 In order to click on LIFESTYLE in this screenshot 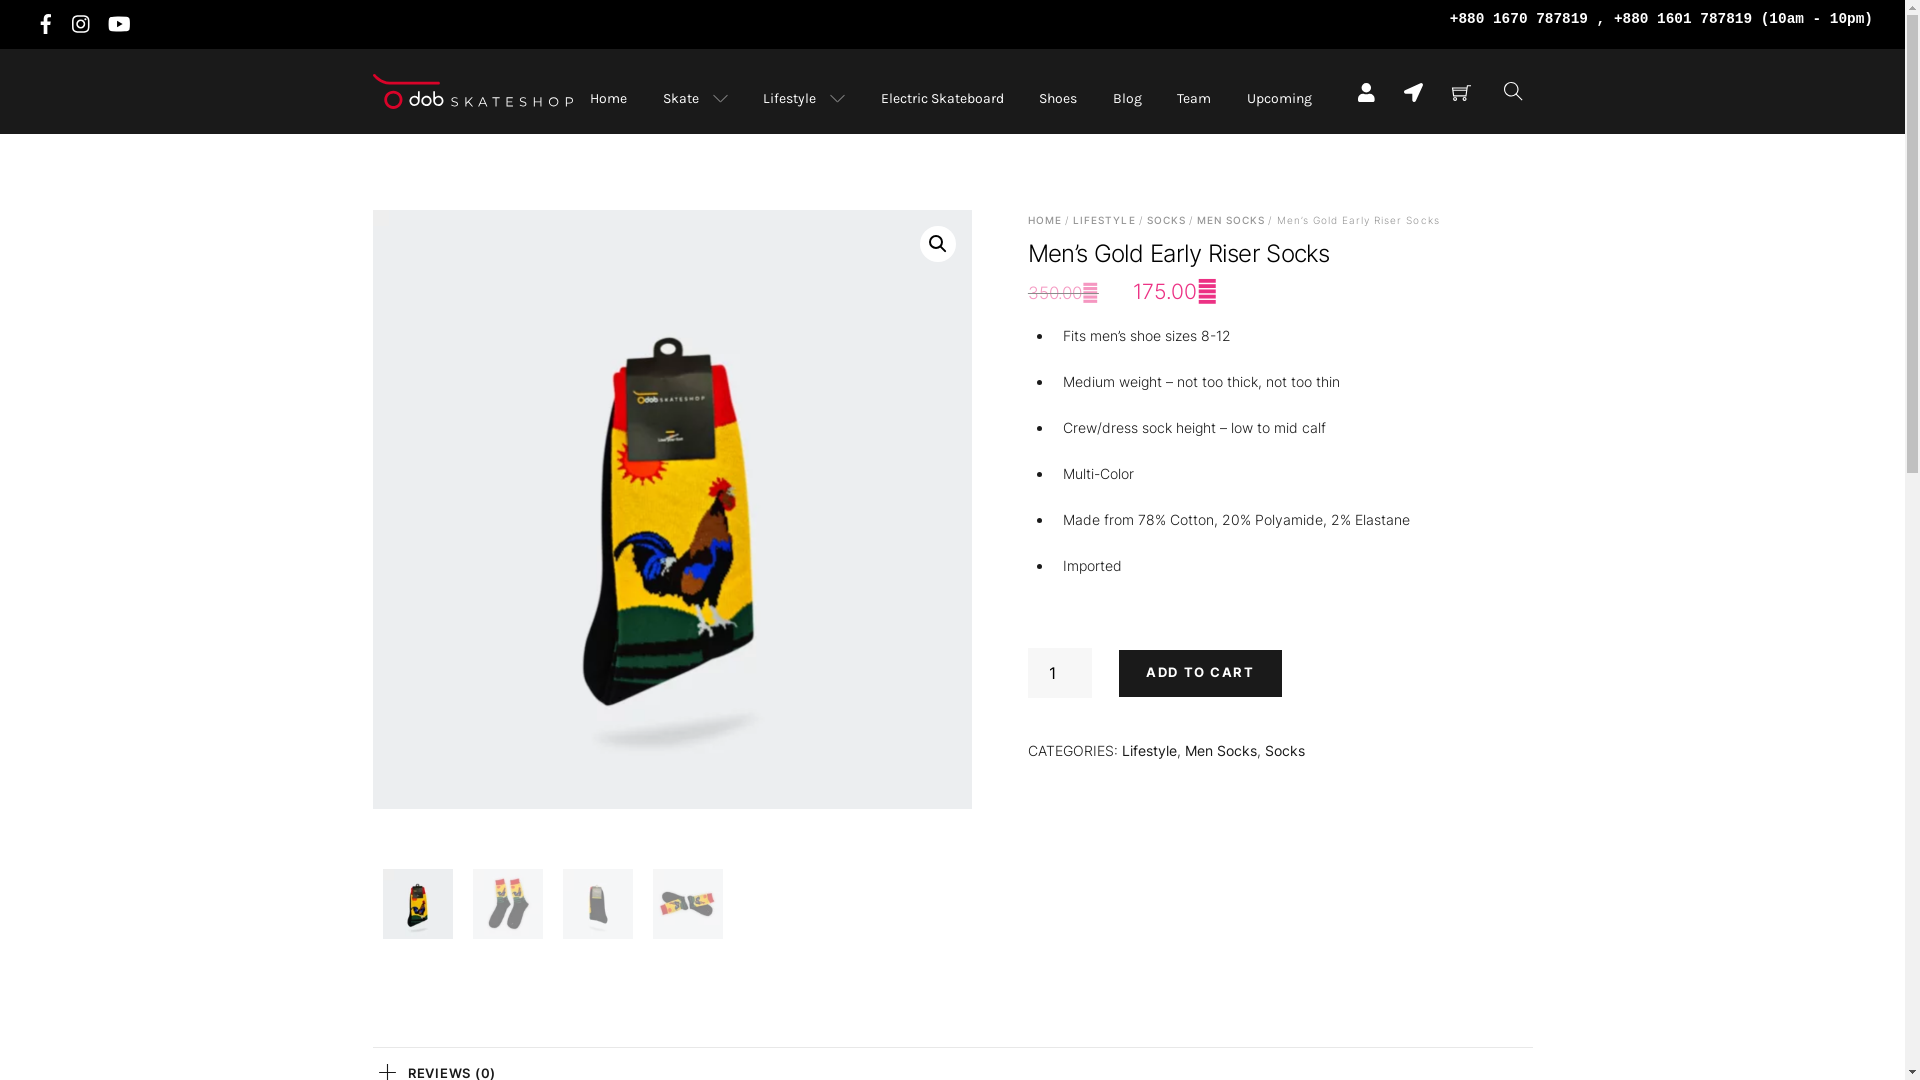, I will do `click(1104, 220)`.